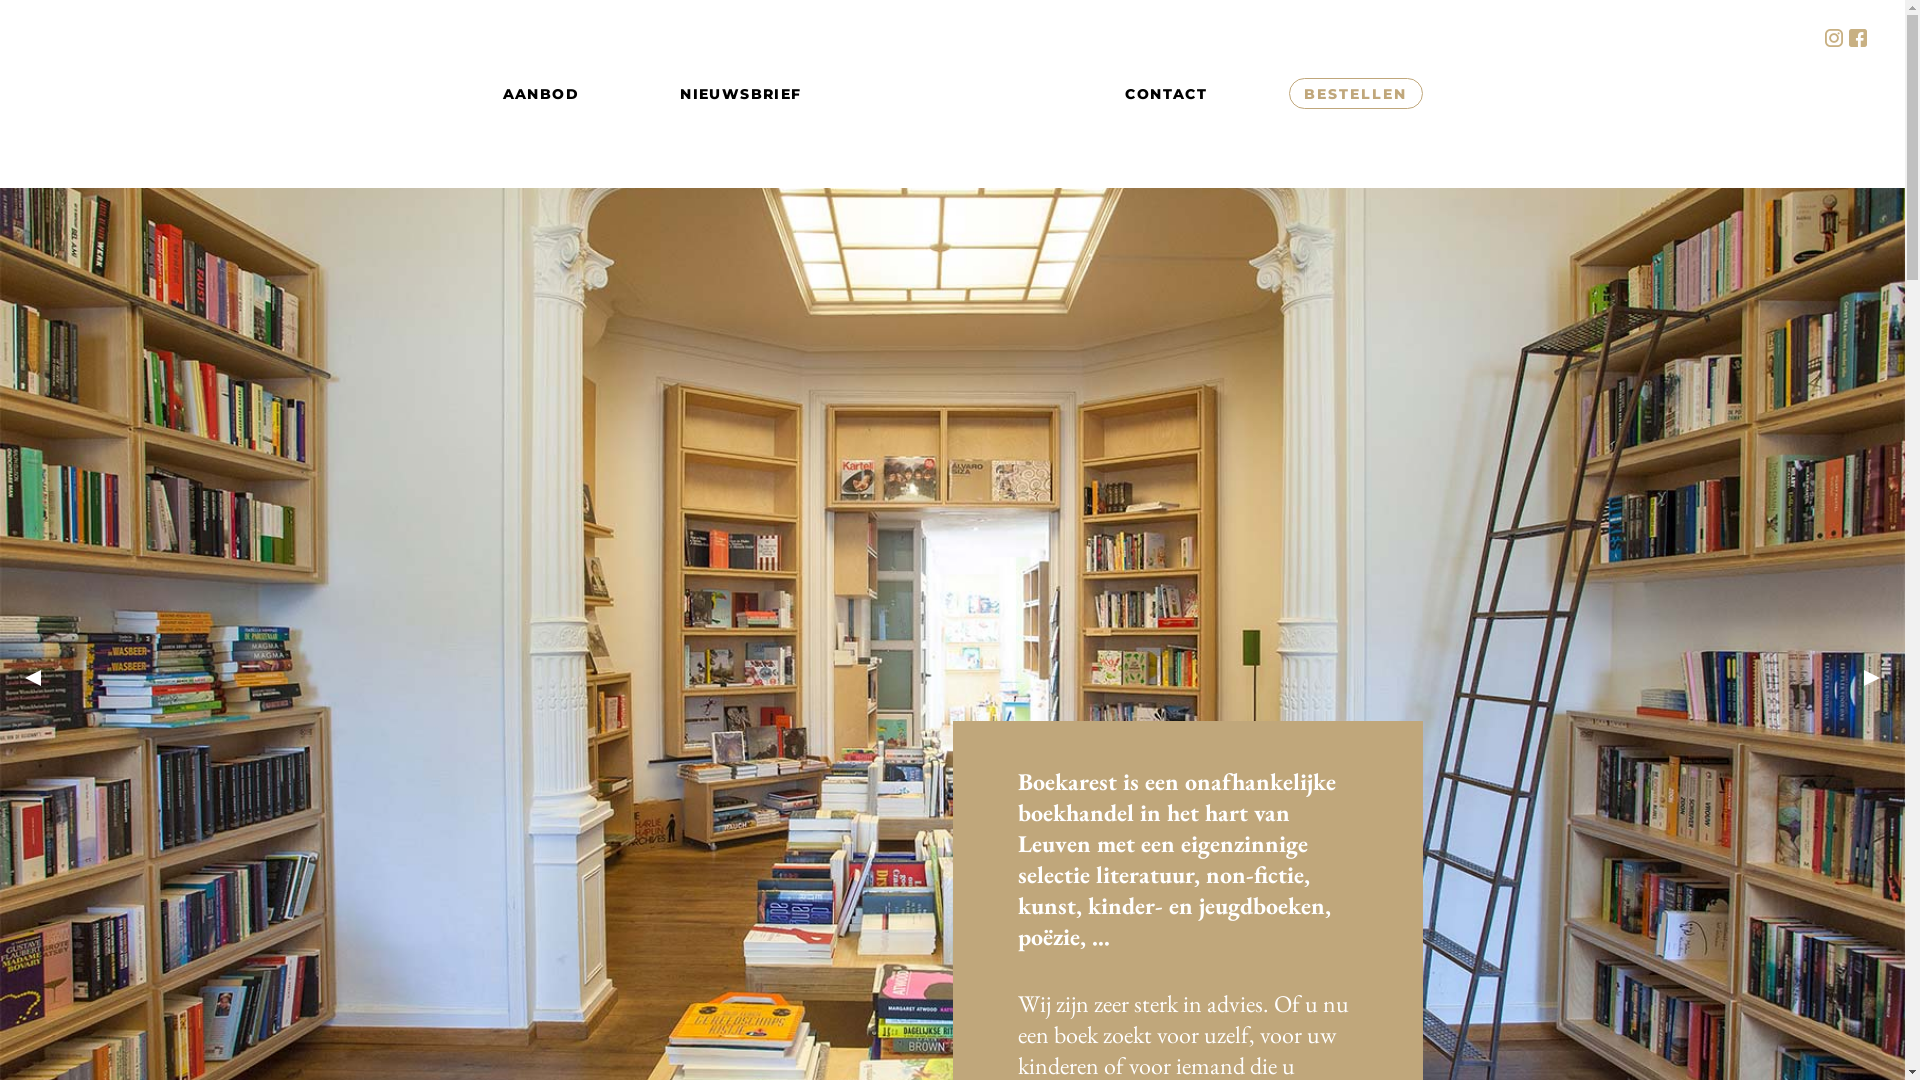 This screenshot has width=1920, height=1080. I want to click on AANBOD, so click(540, 94).